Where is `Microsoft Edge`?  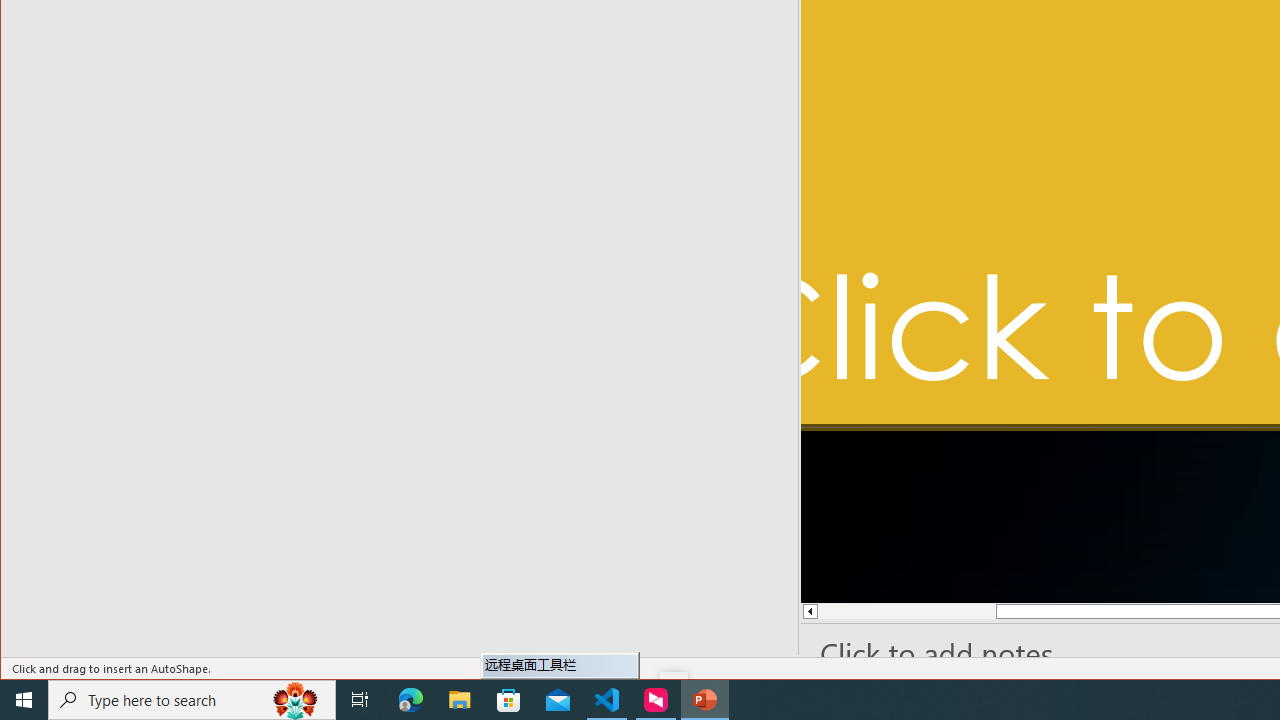
Microsoft Edge is located at coordinates (411, 700).